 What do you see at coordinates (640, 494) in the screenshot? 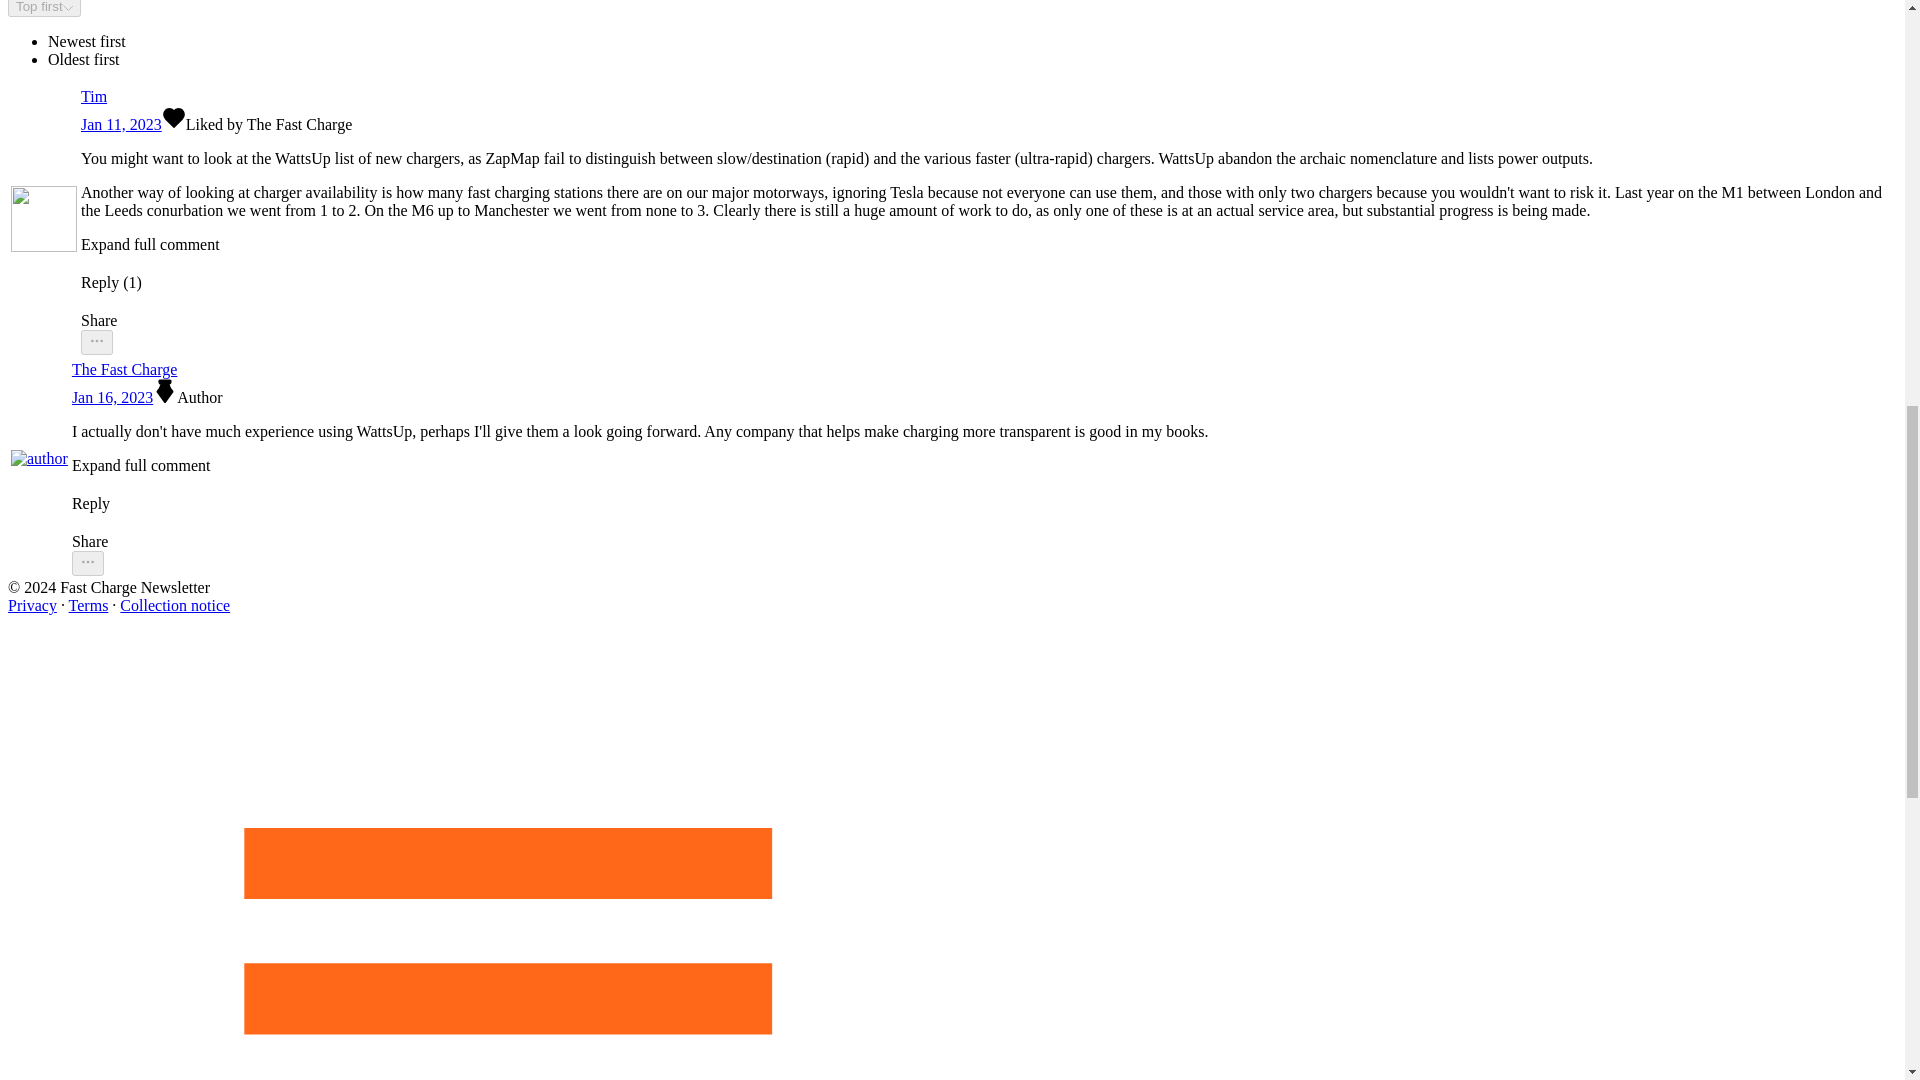
I see `Reply` at bounding box center [640, 494].